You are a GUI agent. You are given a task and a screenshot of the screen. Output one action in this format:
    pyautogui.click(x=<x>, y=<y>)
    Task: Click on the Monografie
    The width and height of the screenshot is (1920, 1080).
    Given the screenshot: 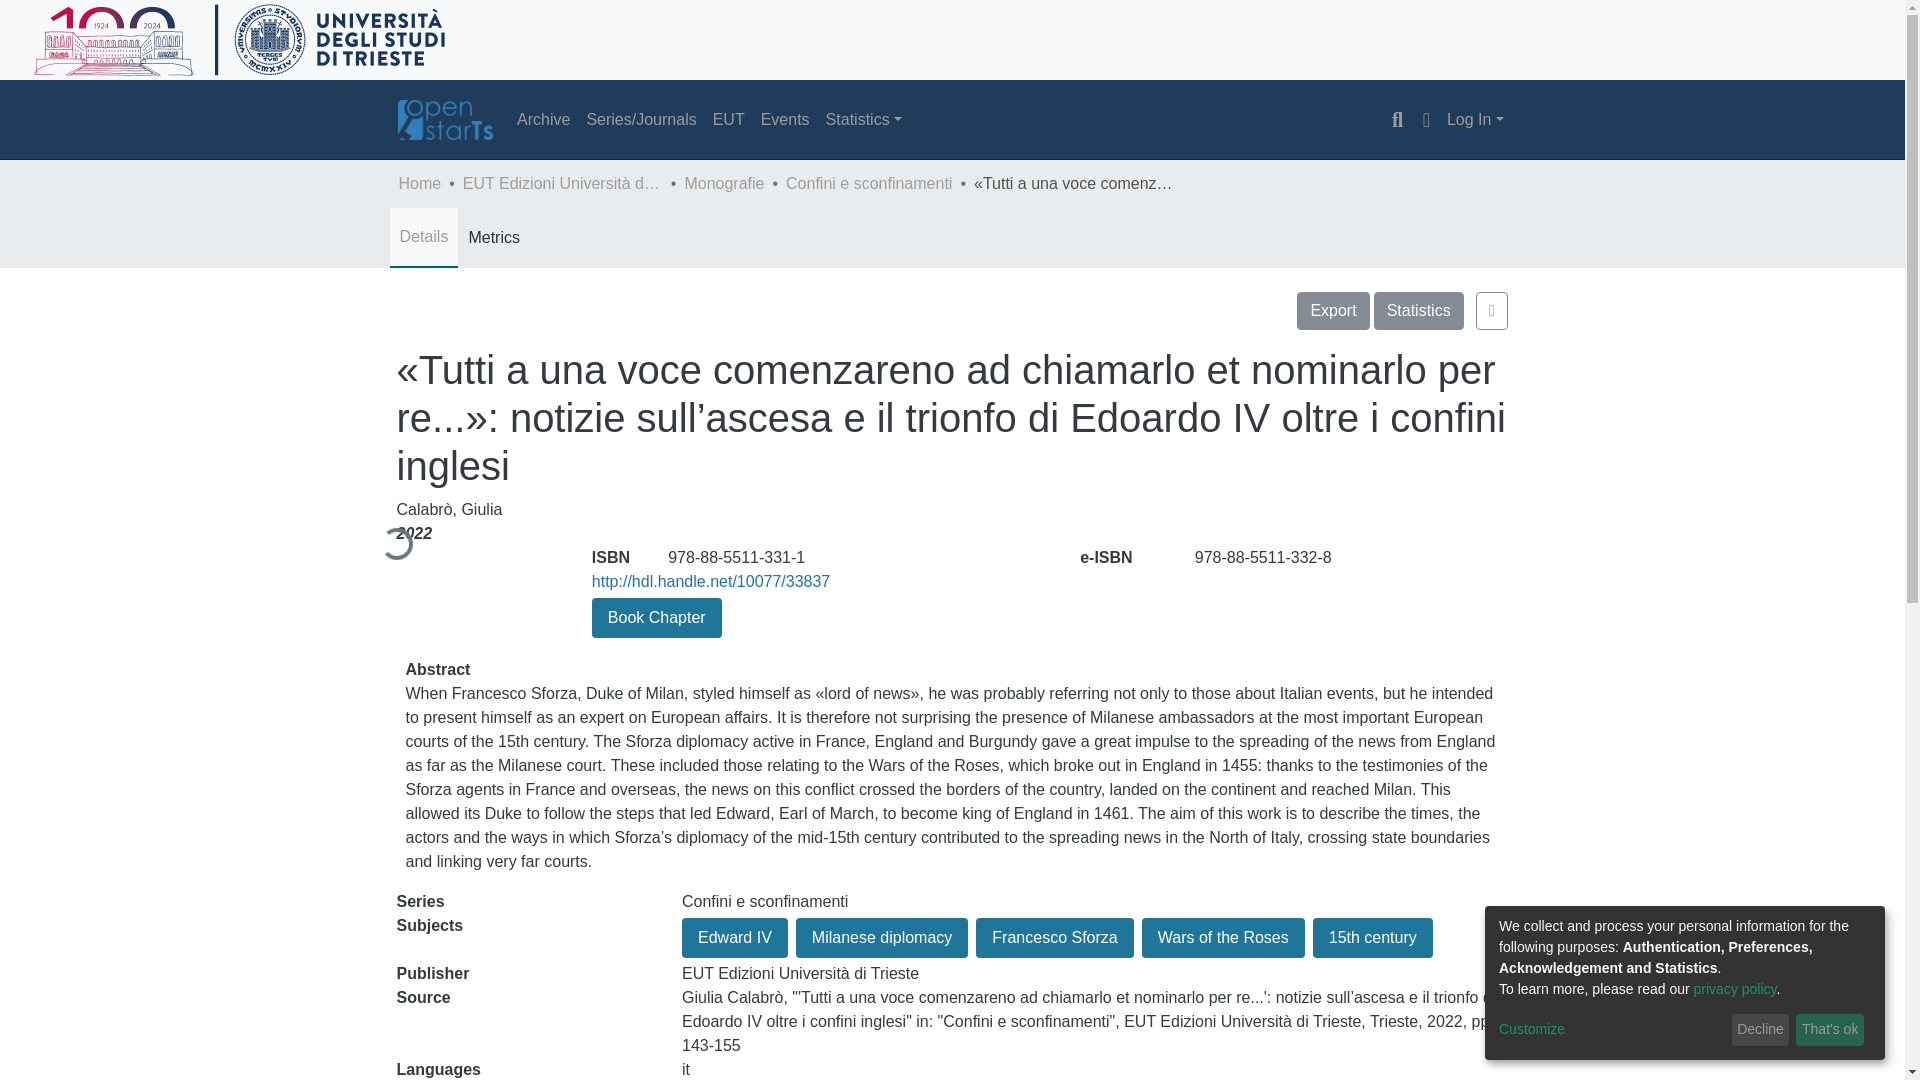 What is the action you would take?
    pyautogui.click(x=724, y=183)
    